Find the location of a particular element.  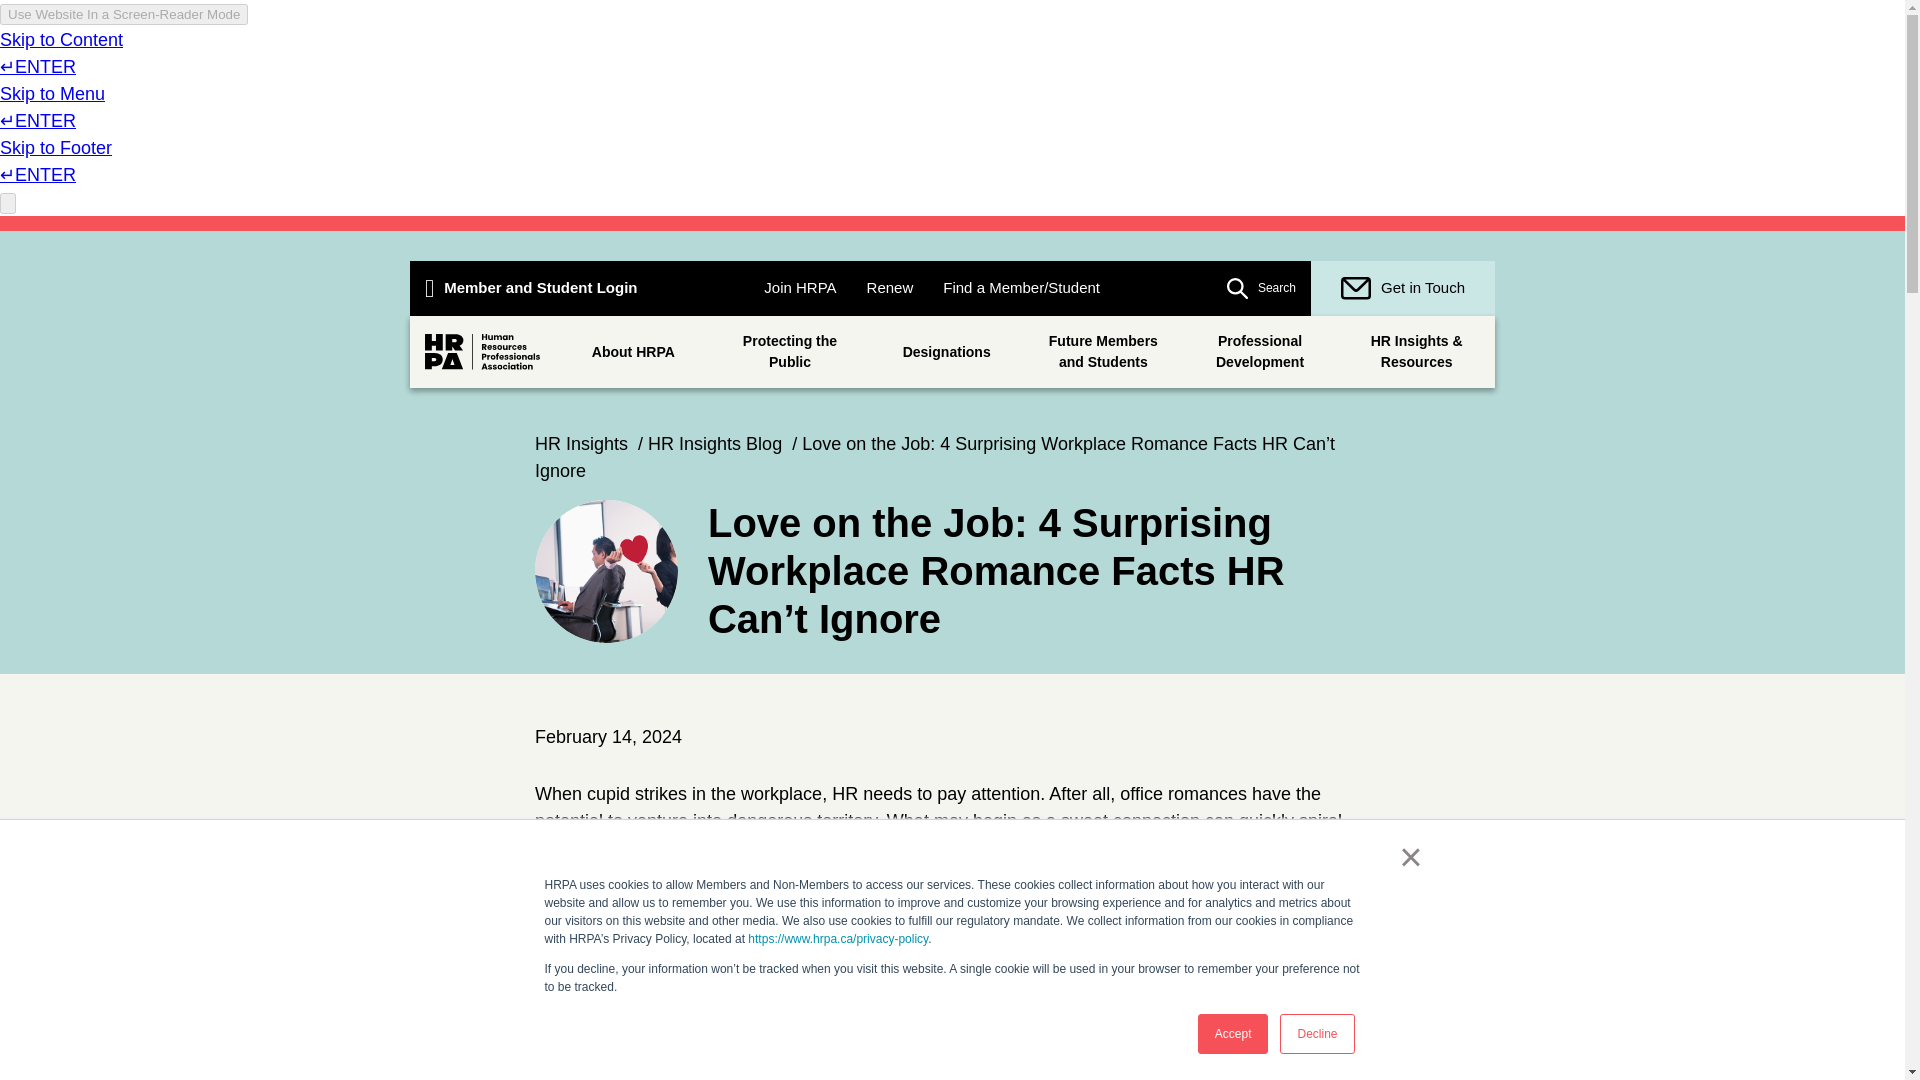

Decline is located at coordinates (1316, 1034).